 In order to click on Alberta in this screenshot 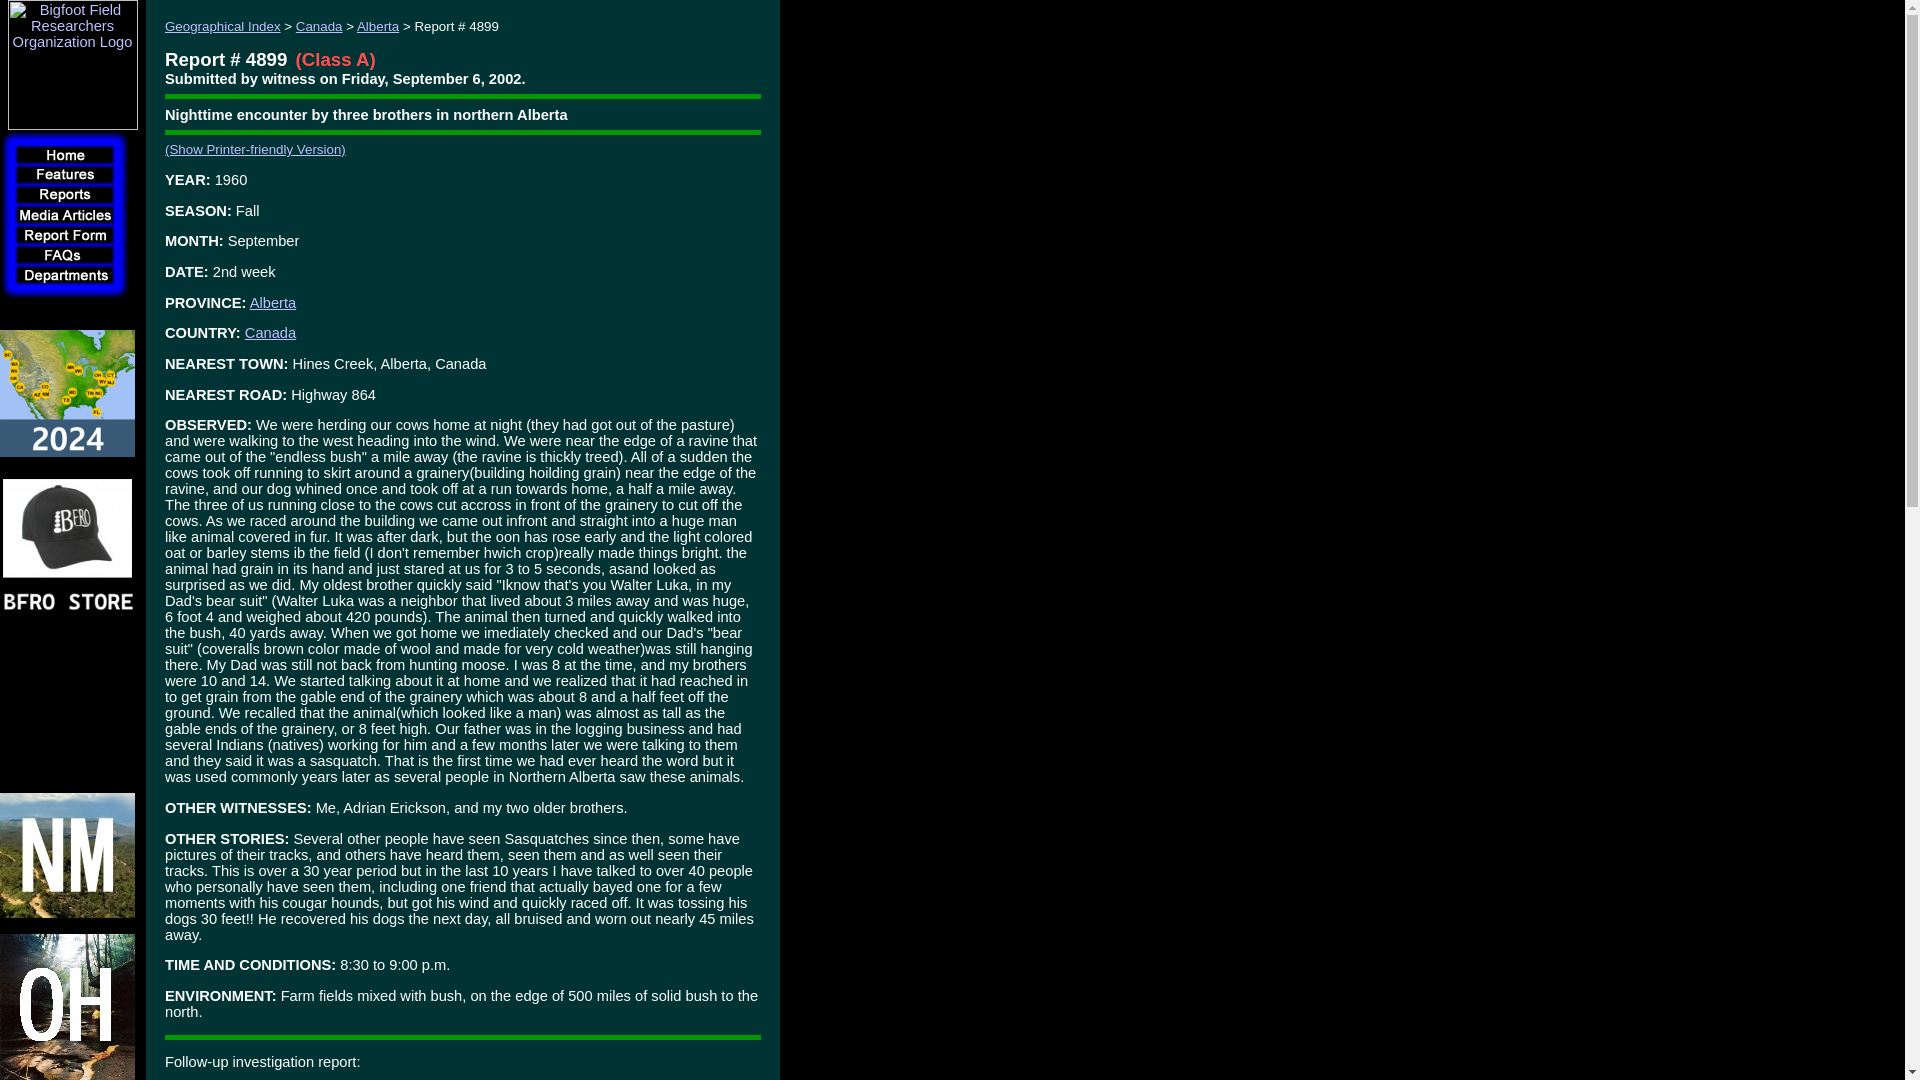, I will do `click(378, 26)`.